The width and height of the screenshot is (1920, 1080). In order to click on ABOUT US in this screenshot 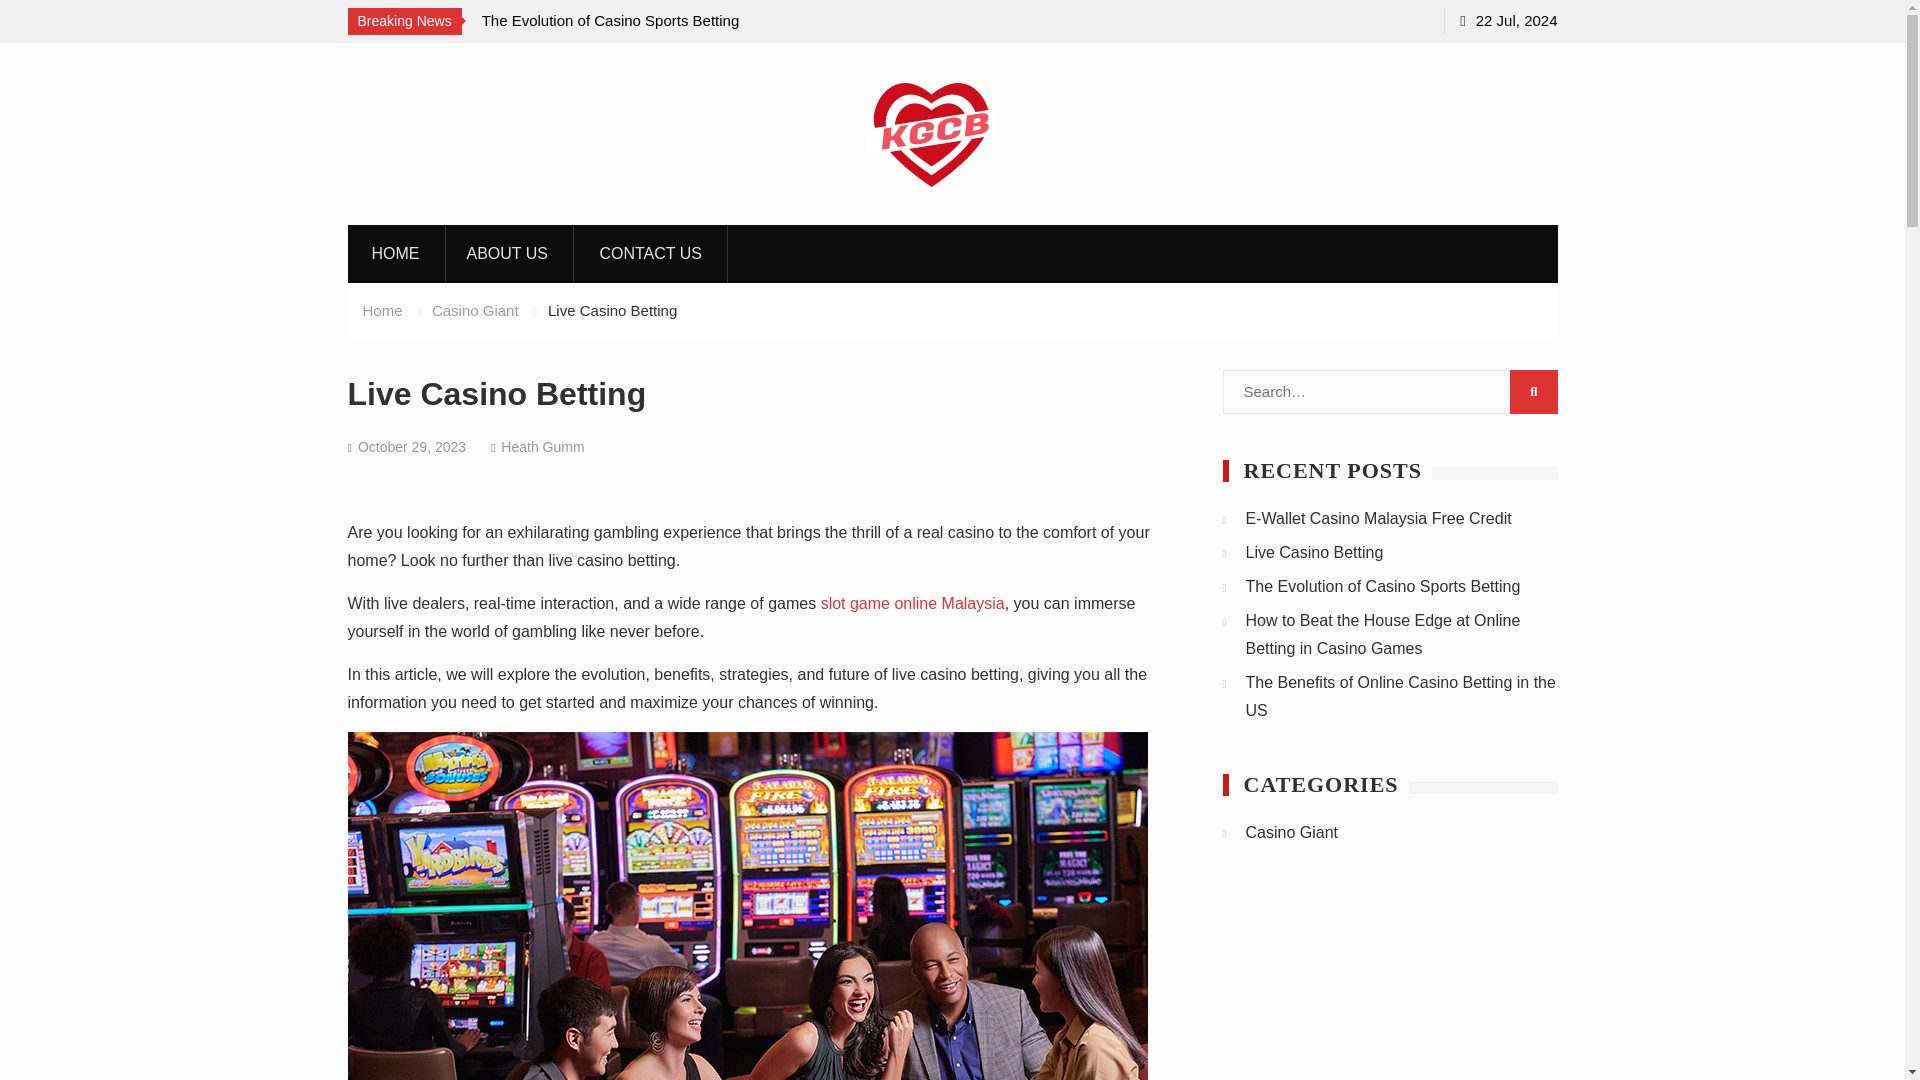, I will do `click(508, 253)`.